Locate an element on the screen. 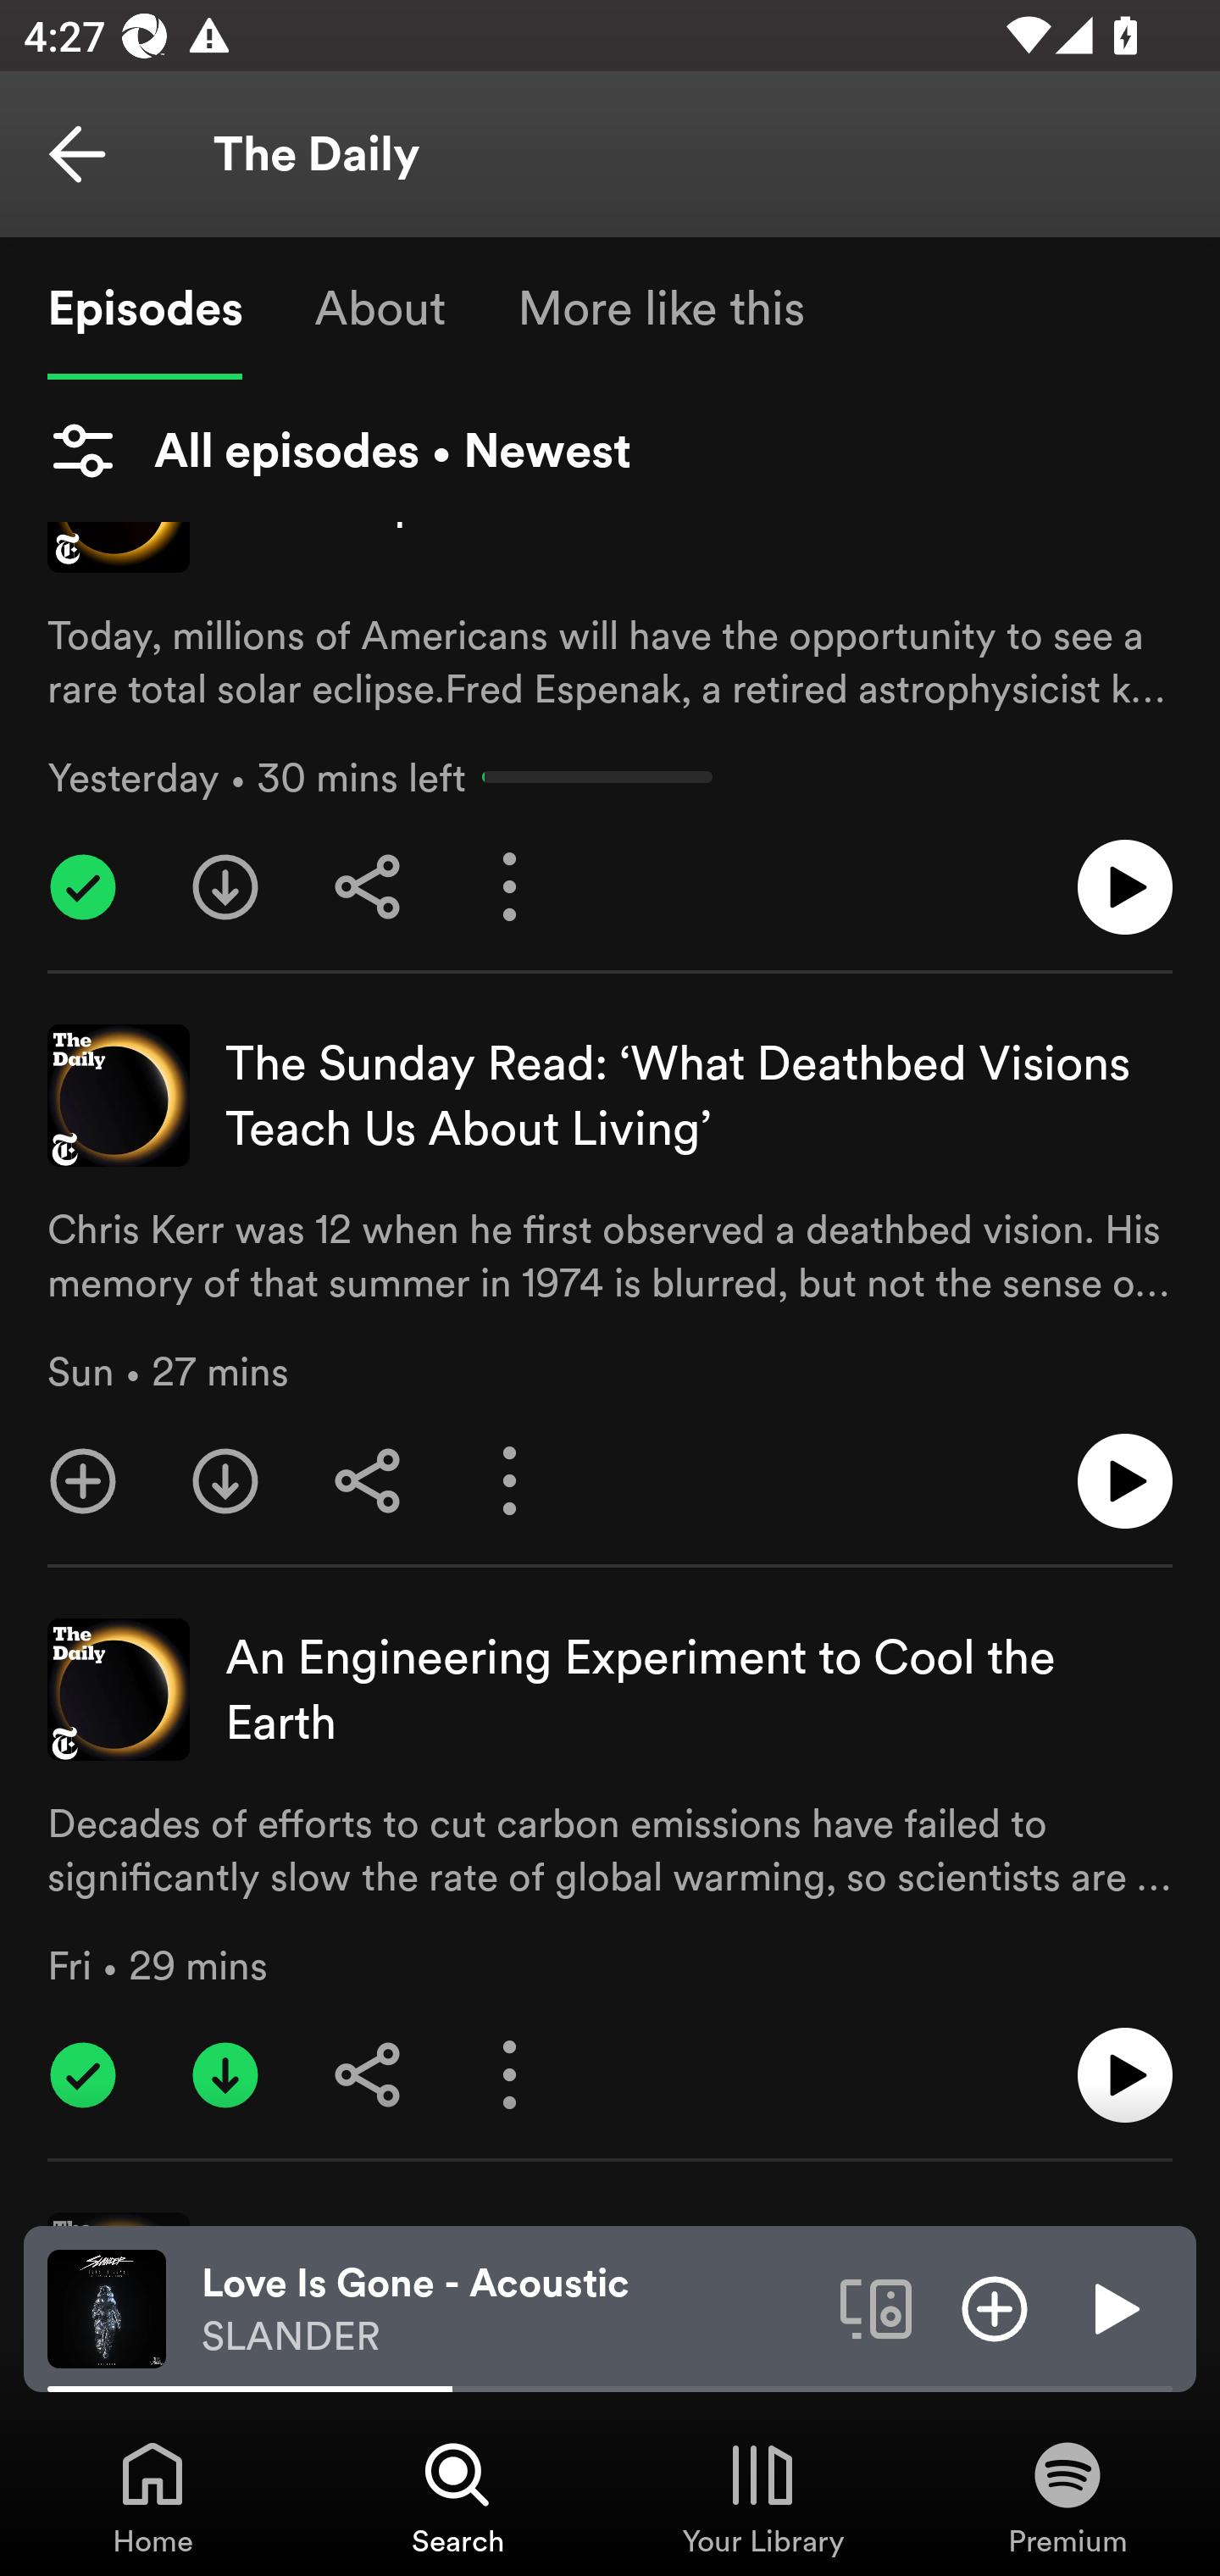 This screenshot has height=2576, width=1220. Share is located at coordinates (368, 886).